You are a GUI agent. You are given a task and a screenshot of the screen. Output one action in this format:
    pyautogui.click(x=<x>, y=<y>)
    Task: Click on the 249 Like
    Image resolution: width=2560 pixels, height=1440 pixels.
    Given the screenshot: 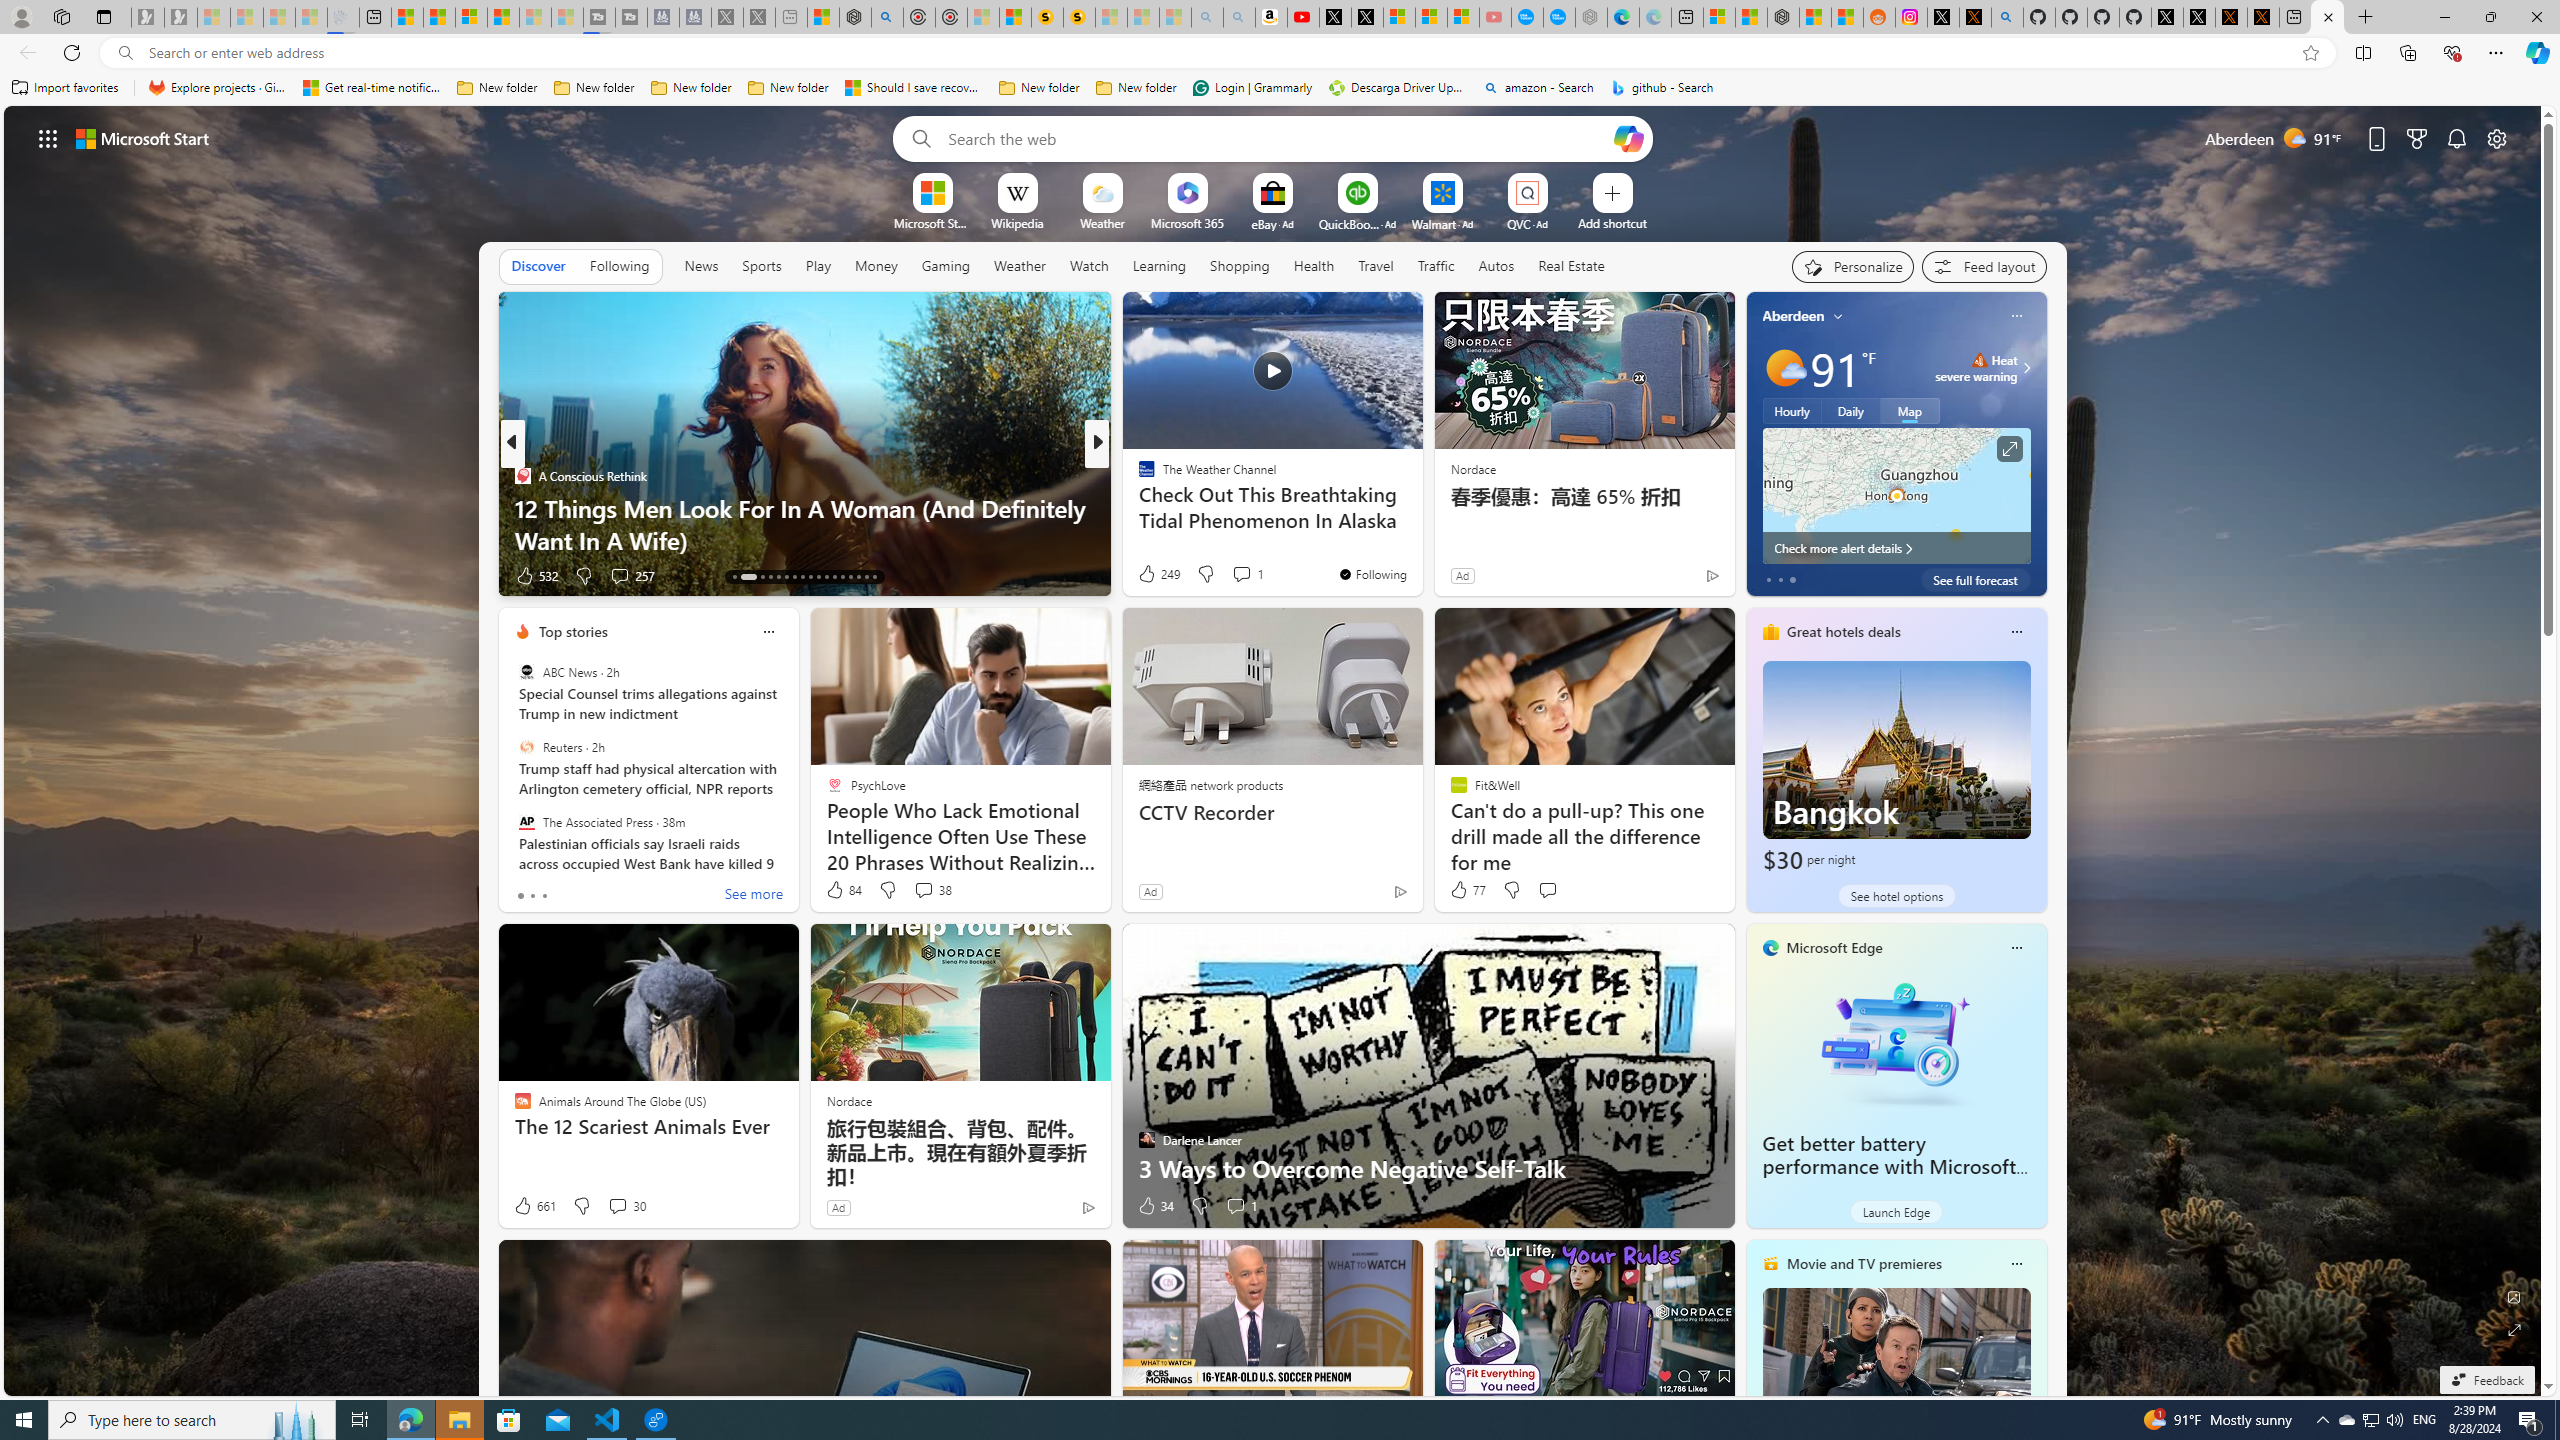 What is the action you would take?
    pyautogui.click(x=1158, y=574)
    